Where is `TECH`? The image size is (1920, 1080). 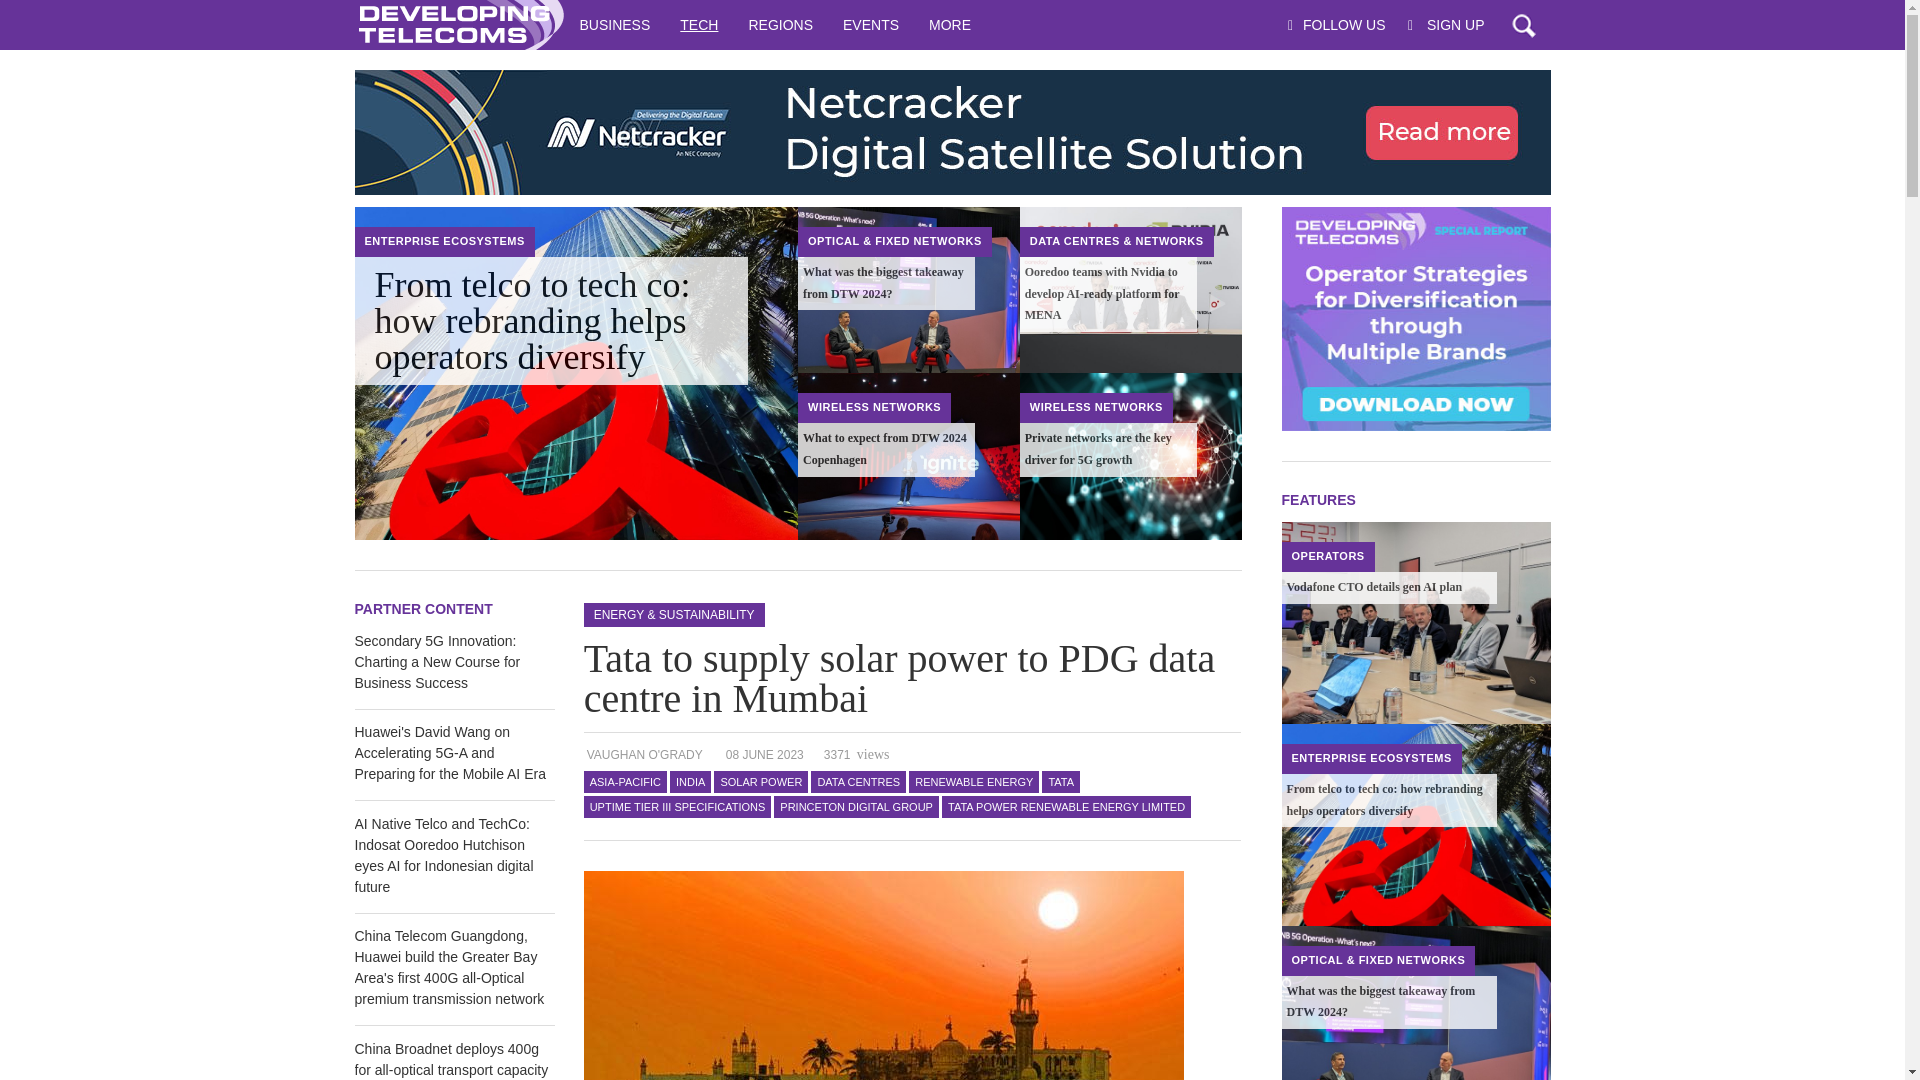 TECH is located at coordinates (698, 24).